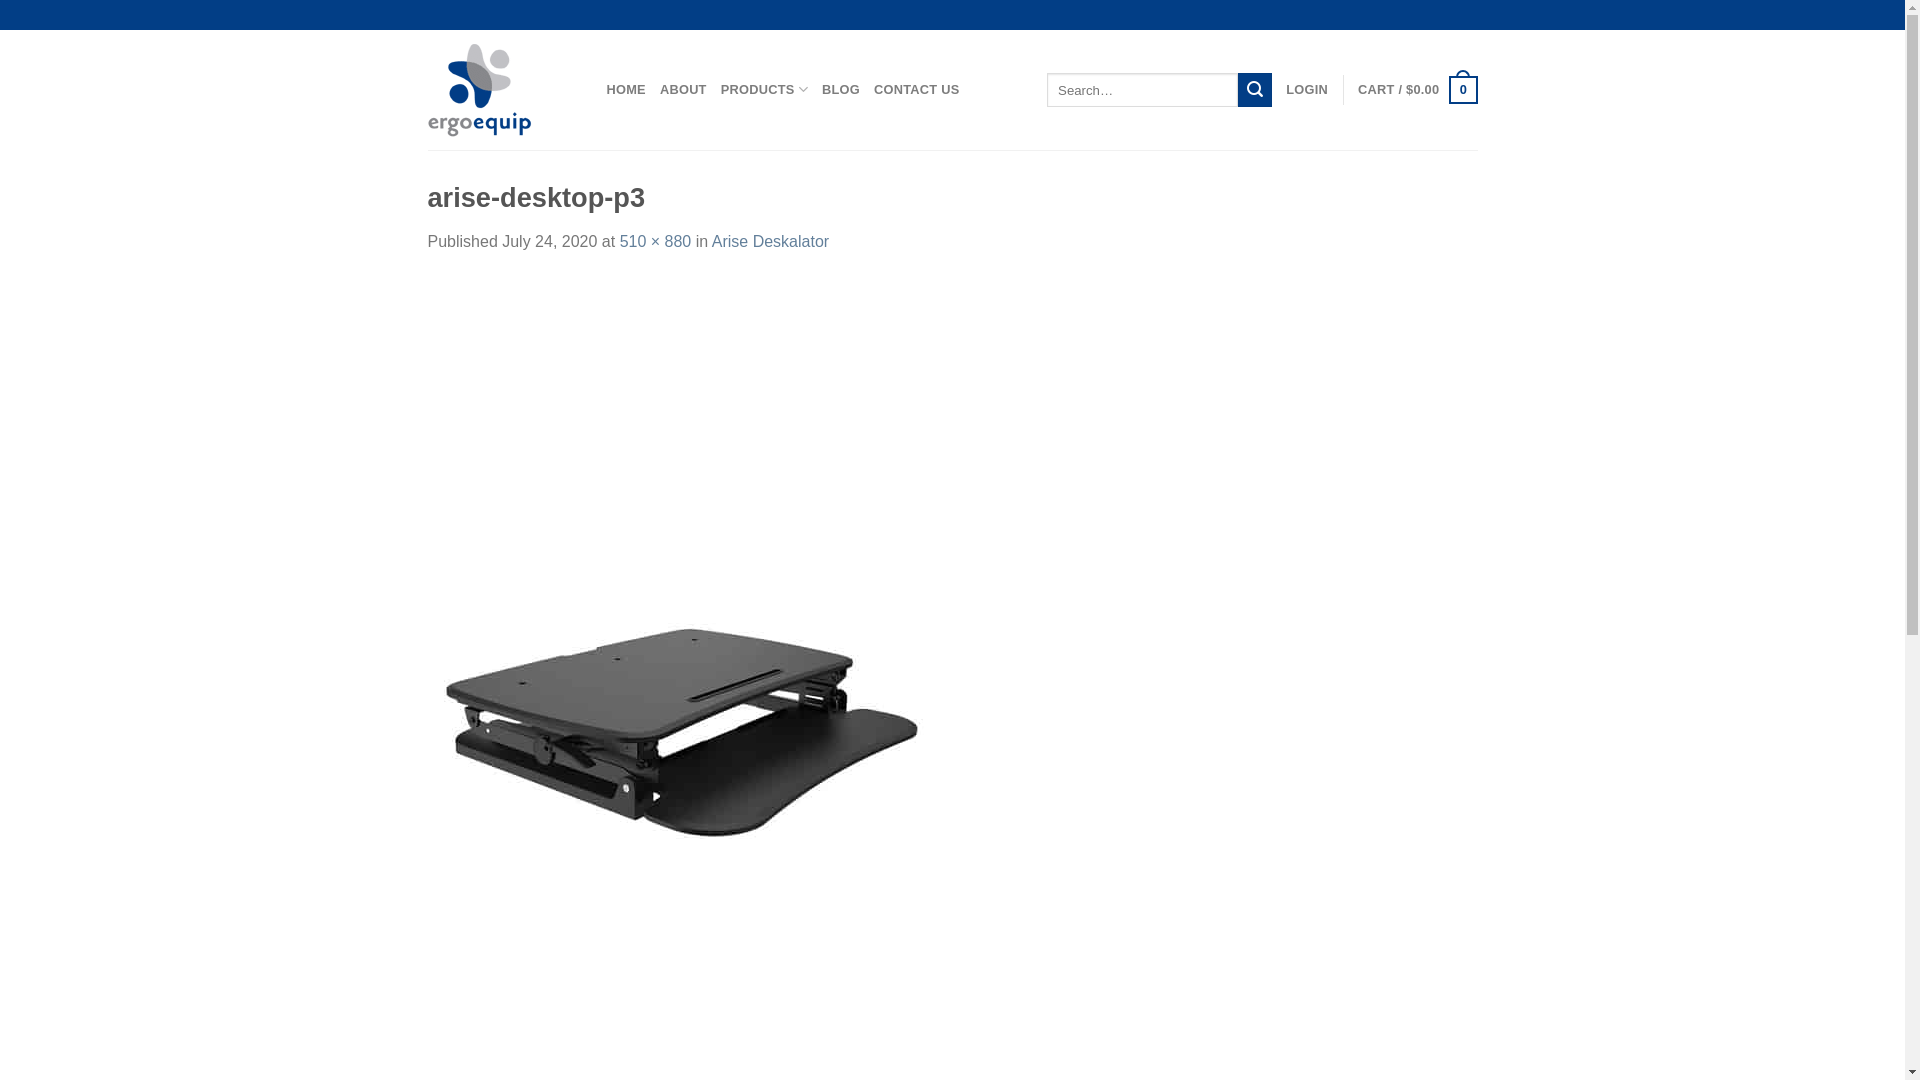 The image size is (1920, 1080). What do you see at coordinates (1418, 90) in the screenshot?
I see `CART / $0.00
0` at bounding box center [1418, 90].